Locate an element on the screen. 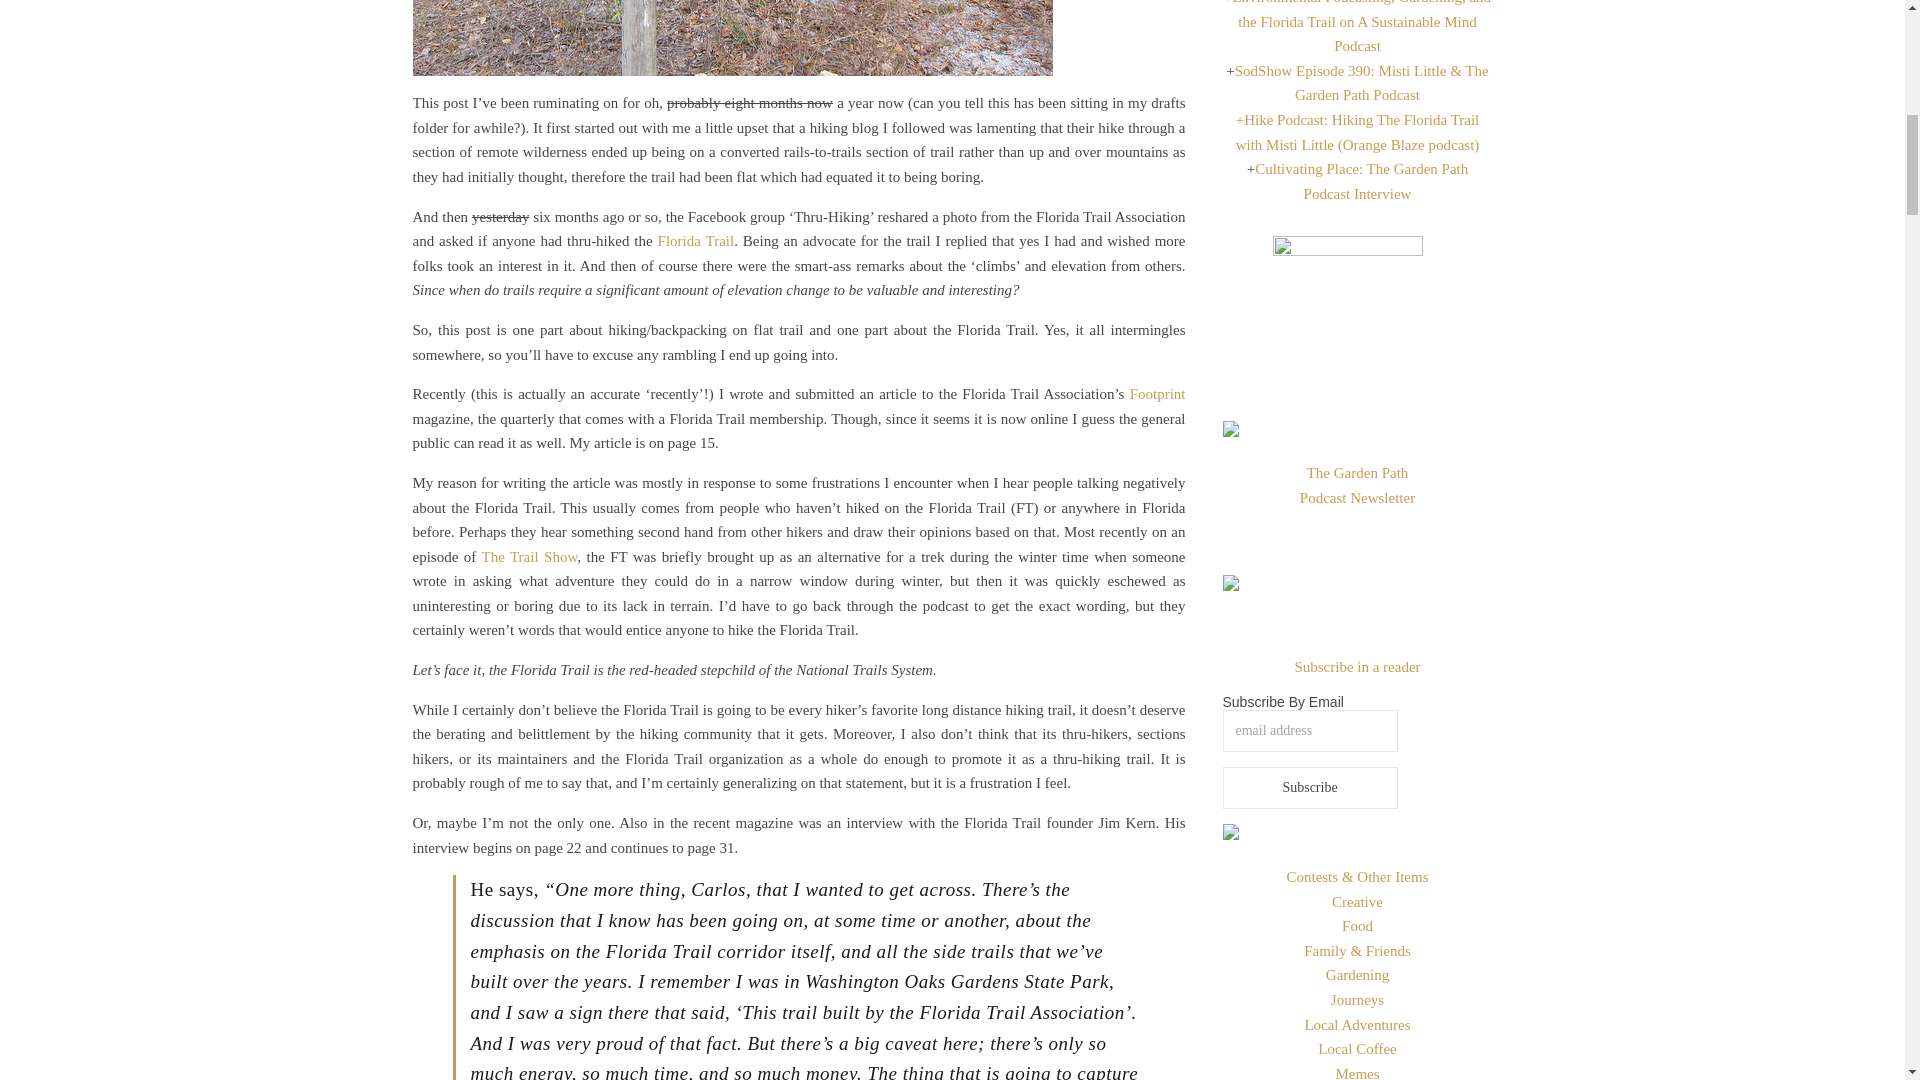 The height and width of the screenshot is (1080, 1920). Footprint is located at coordinates (1158, 393).